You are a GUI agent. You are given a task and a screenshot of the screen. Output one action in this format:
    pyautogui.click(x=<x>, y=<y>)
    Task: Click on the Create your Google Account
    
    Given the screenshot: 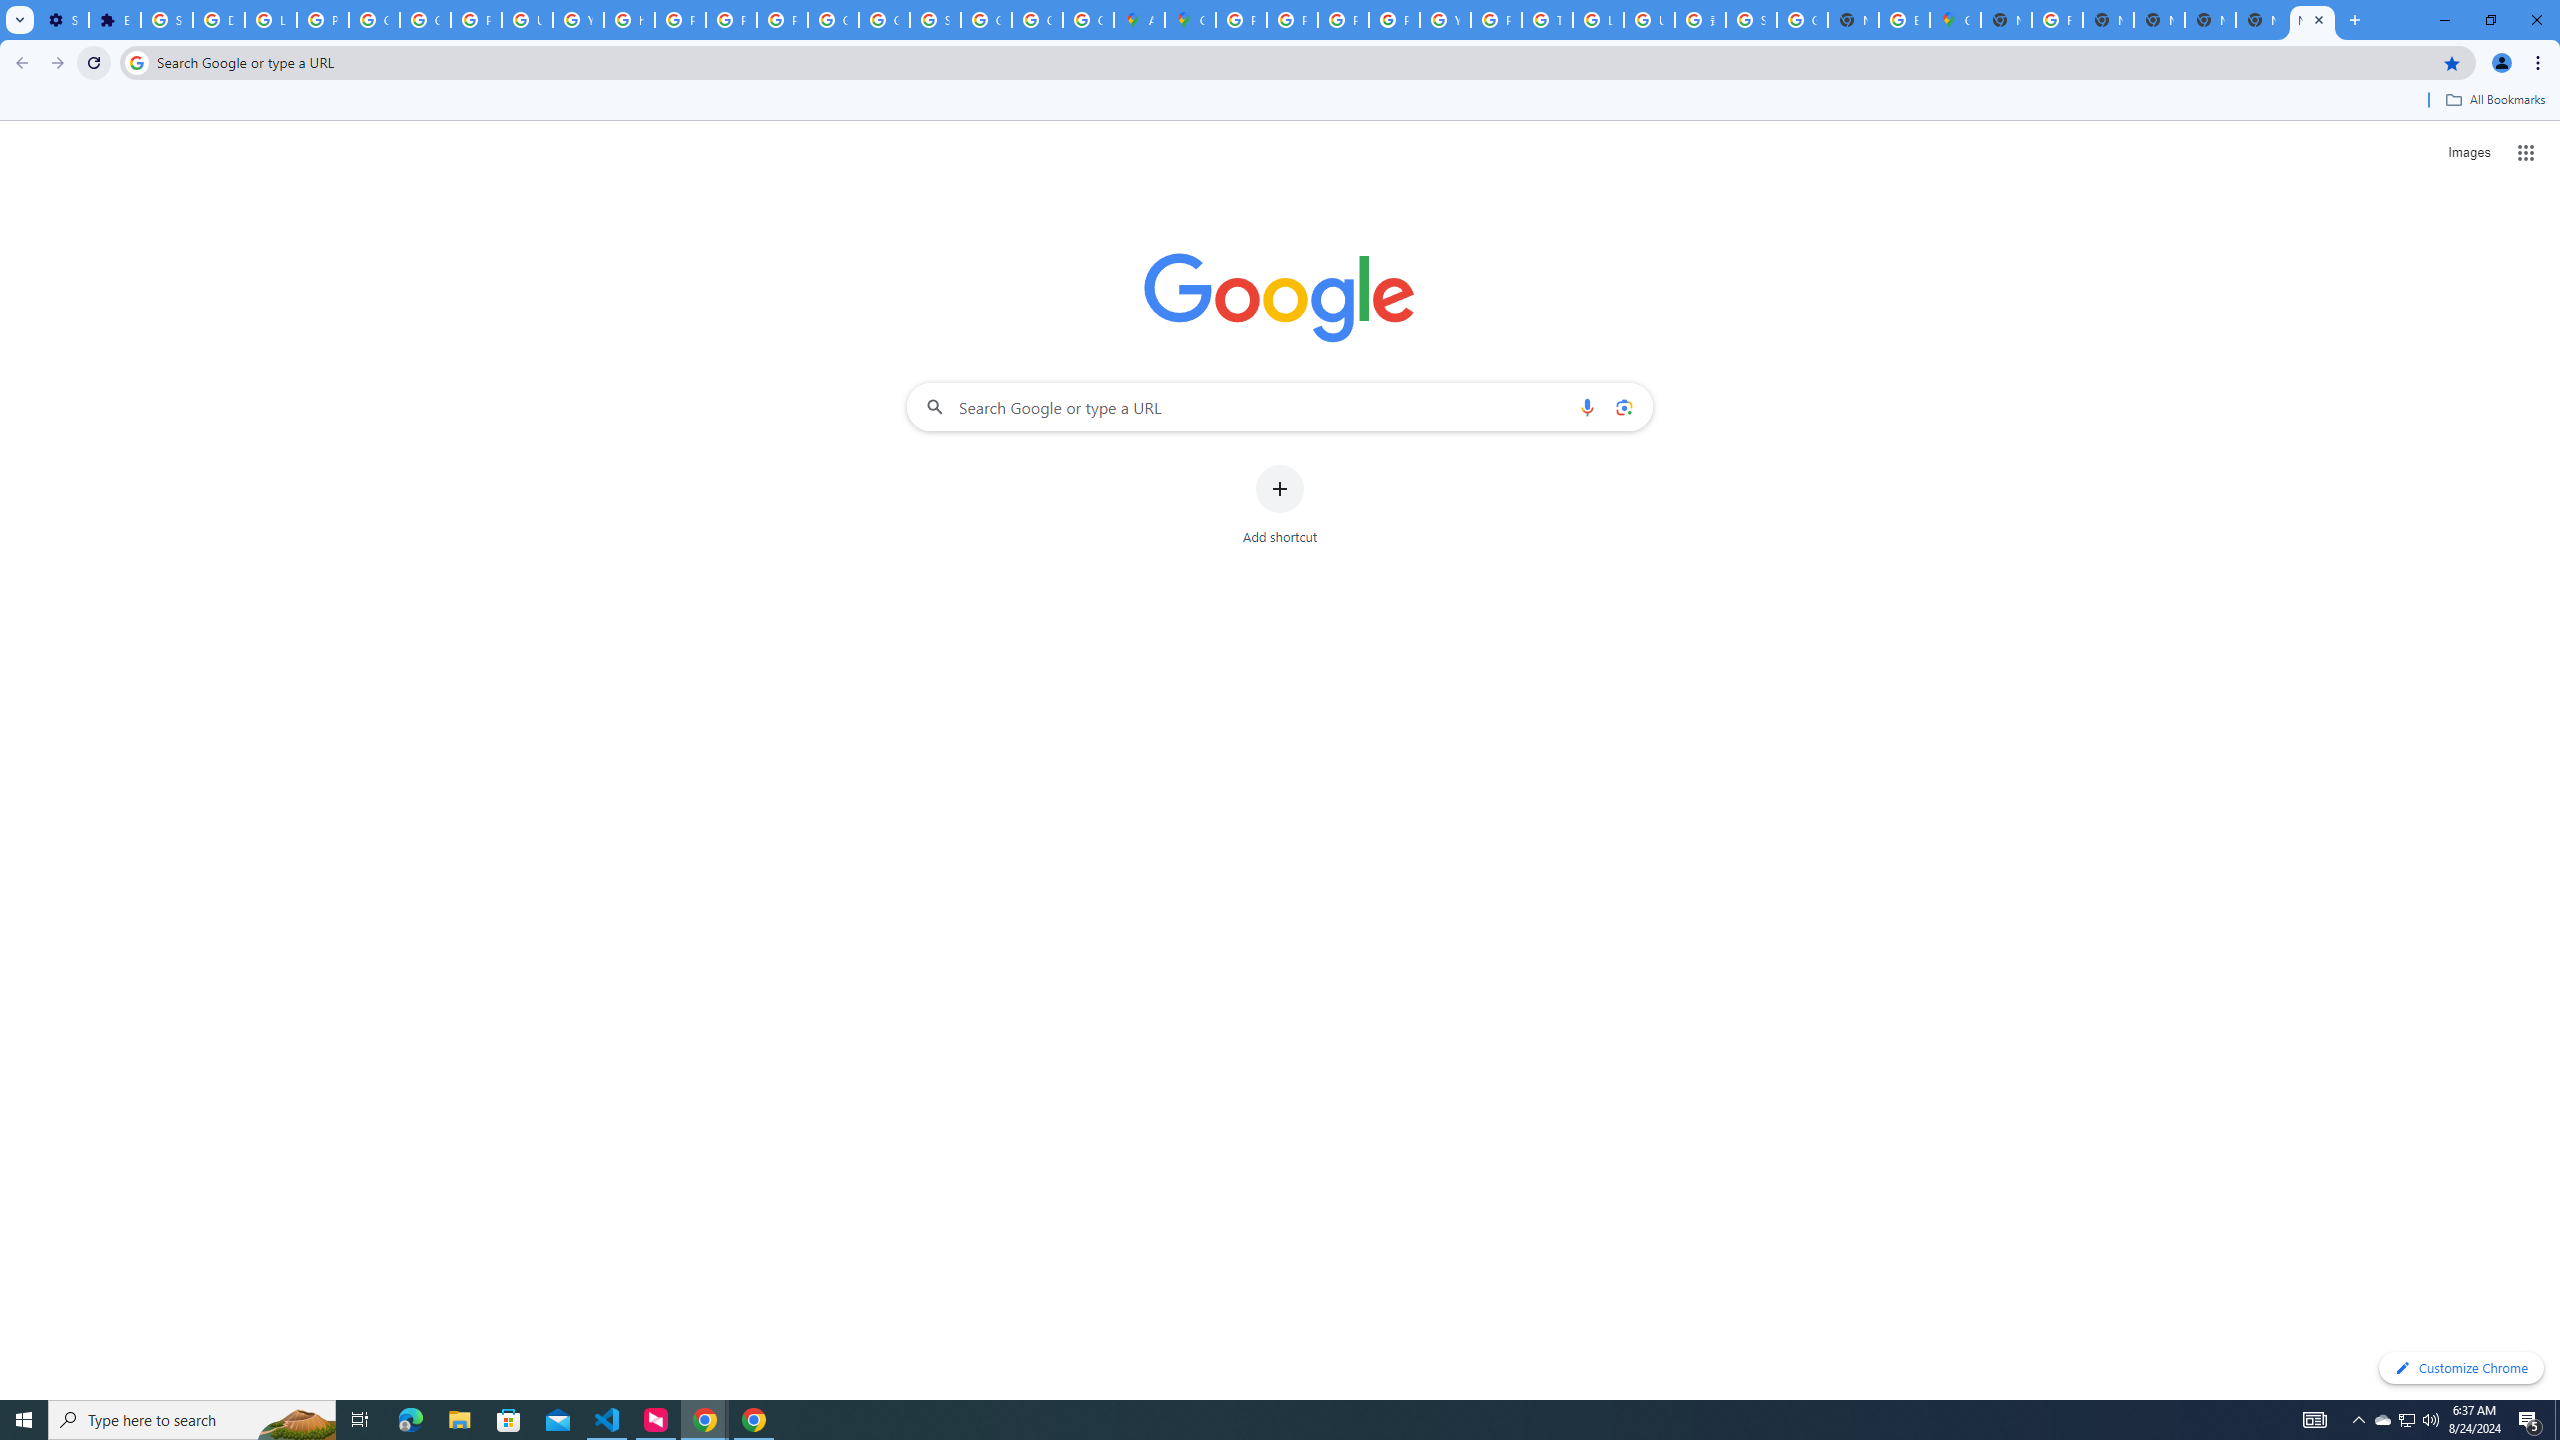 What is the action you would take?
    pyautogui.click(x=1088, y=20)
    